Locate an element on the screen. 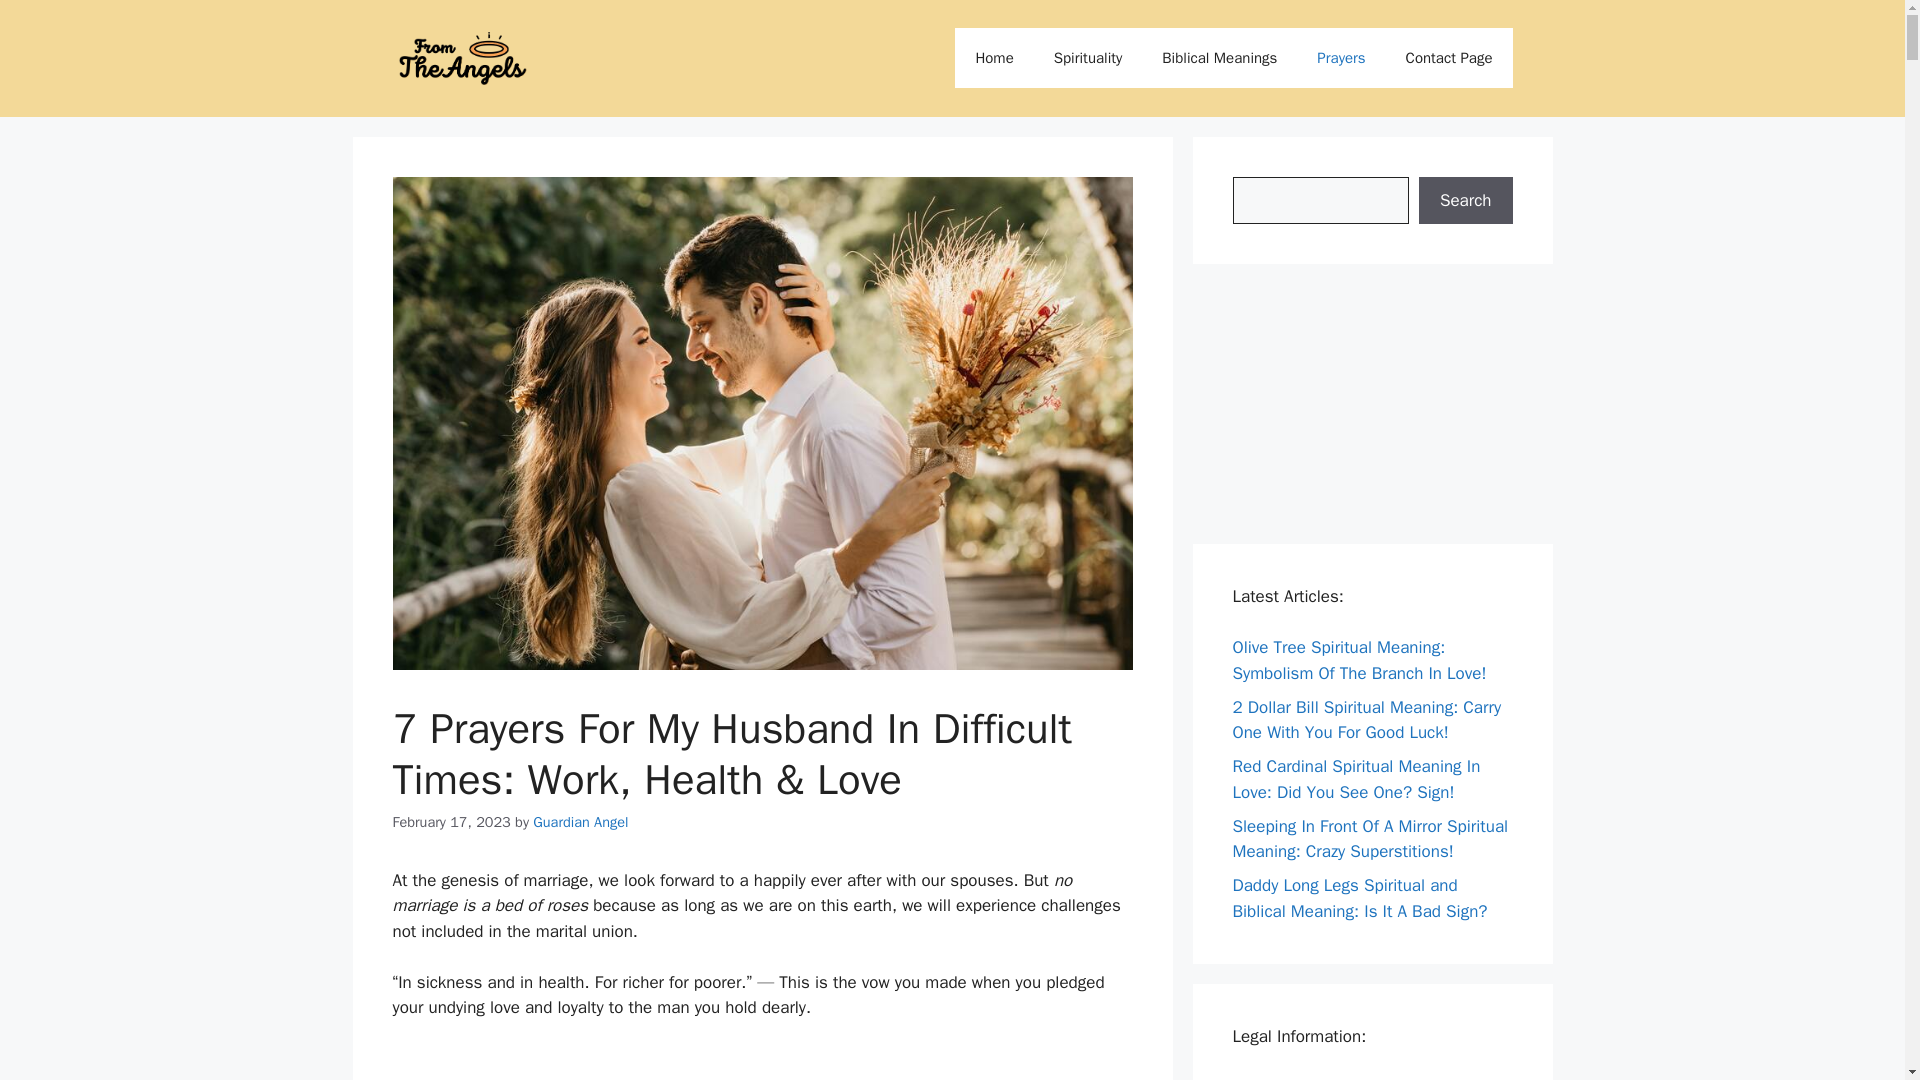 Image resolution: width=1920 pixels, height=1080 pixels. Contact Page is located at coordinates (1449, 58).